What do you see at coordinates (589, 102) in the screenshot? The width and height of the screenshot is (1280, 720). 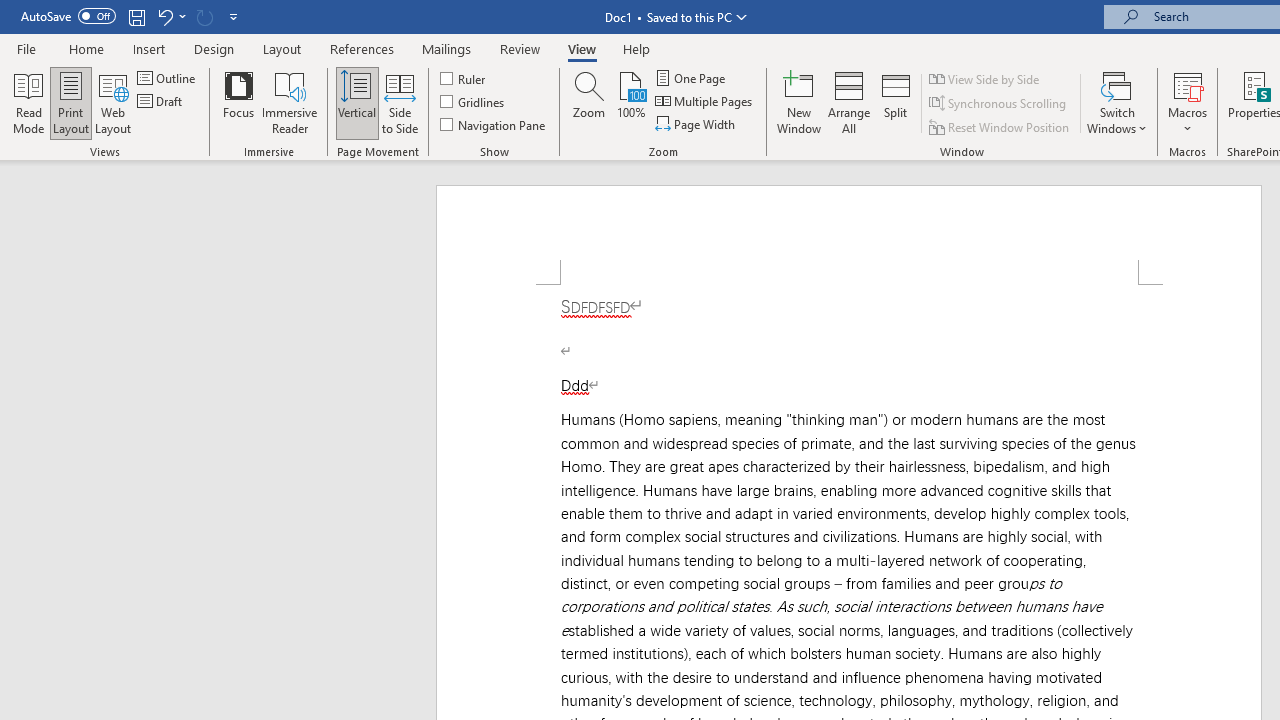 I see `Zoom...` at bounding box center [589, 102].